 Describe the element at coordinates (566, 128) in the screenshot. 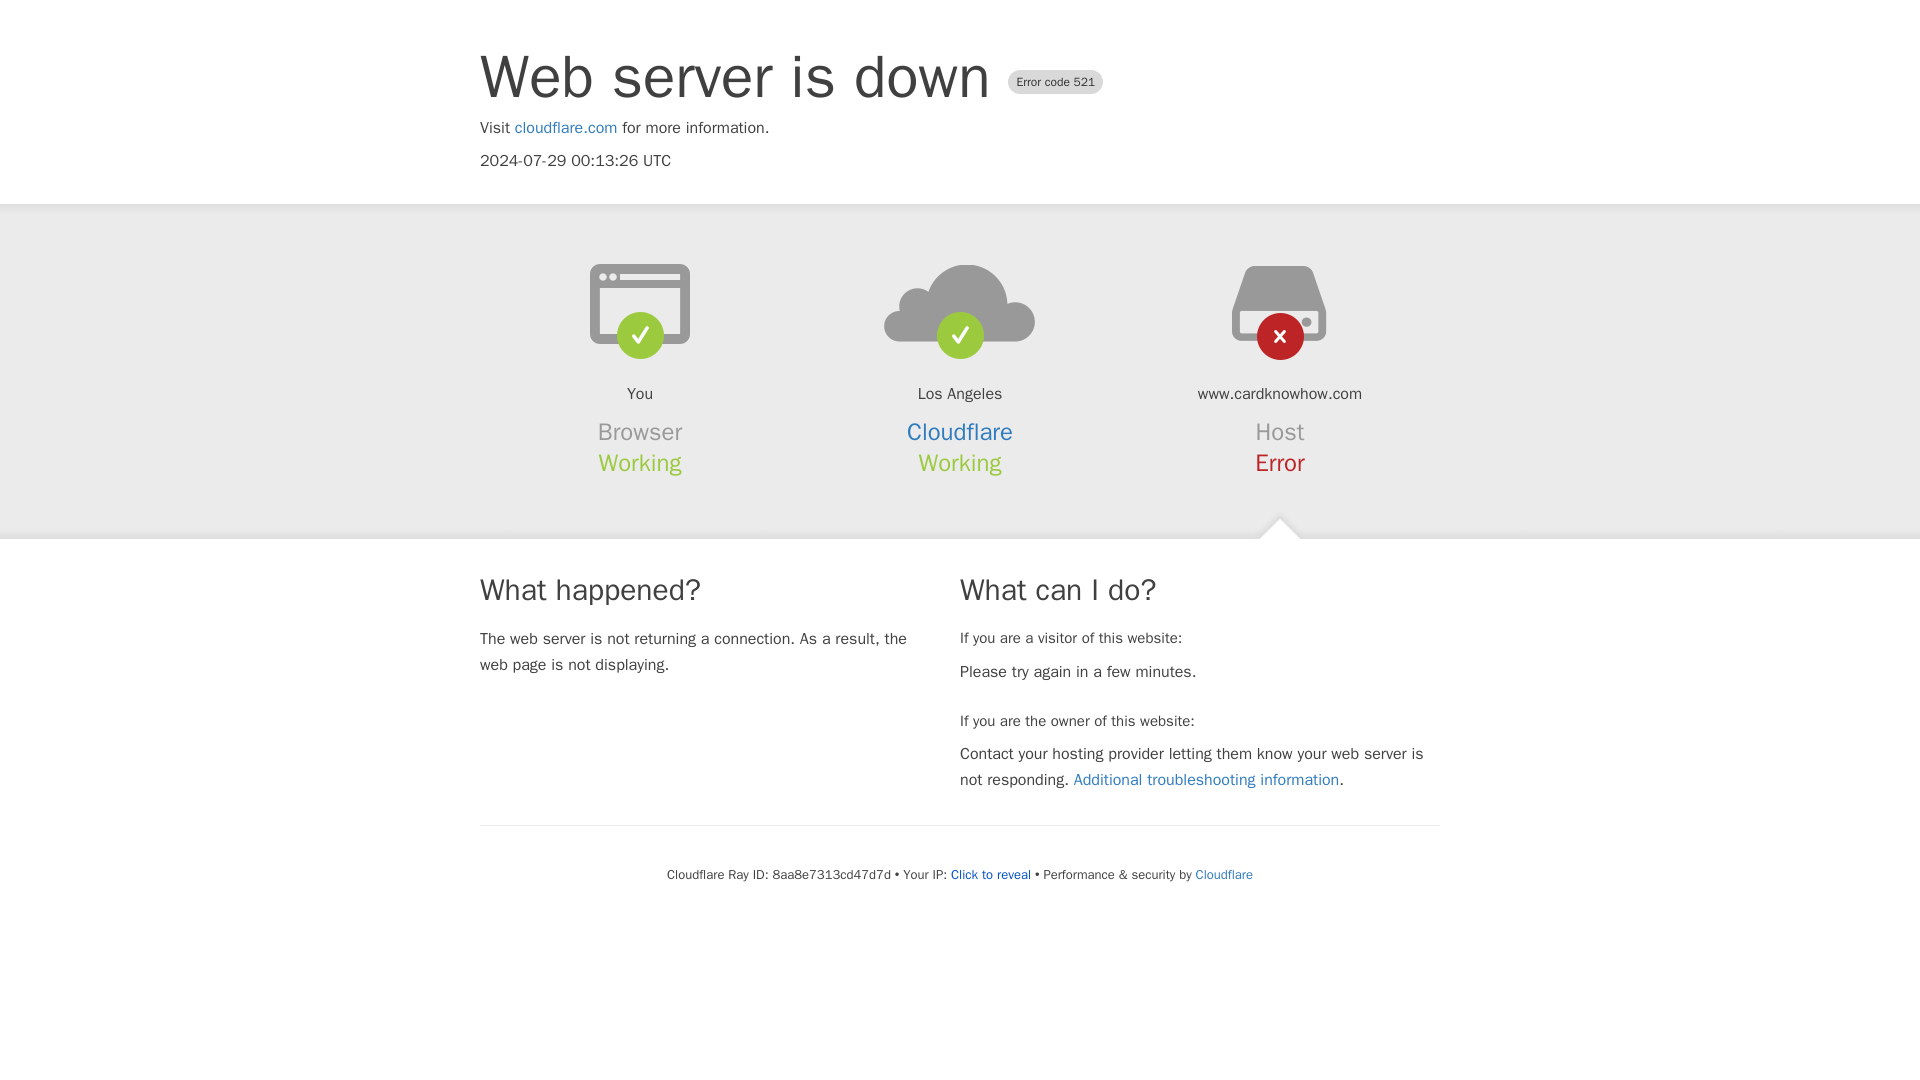

I see `cloudflare.com` at that location.